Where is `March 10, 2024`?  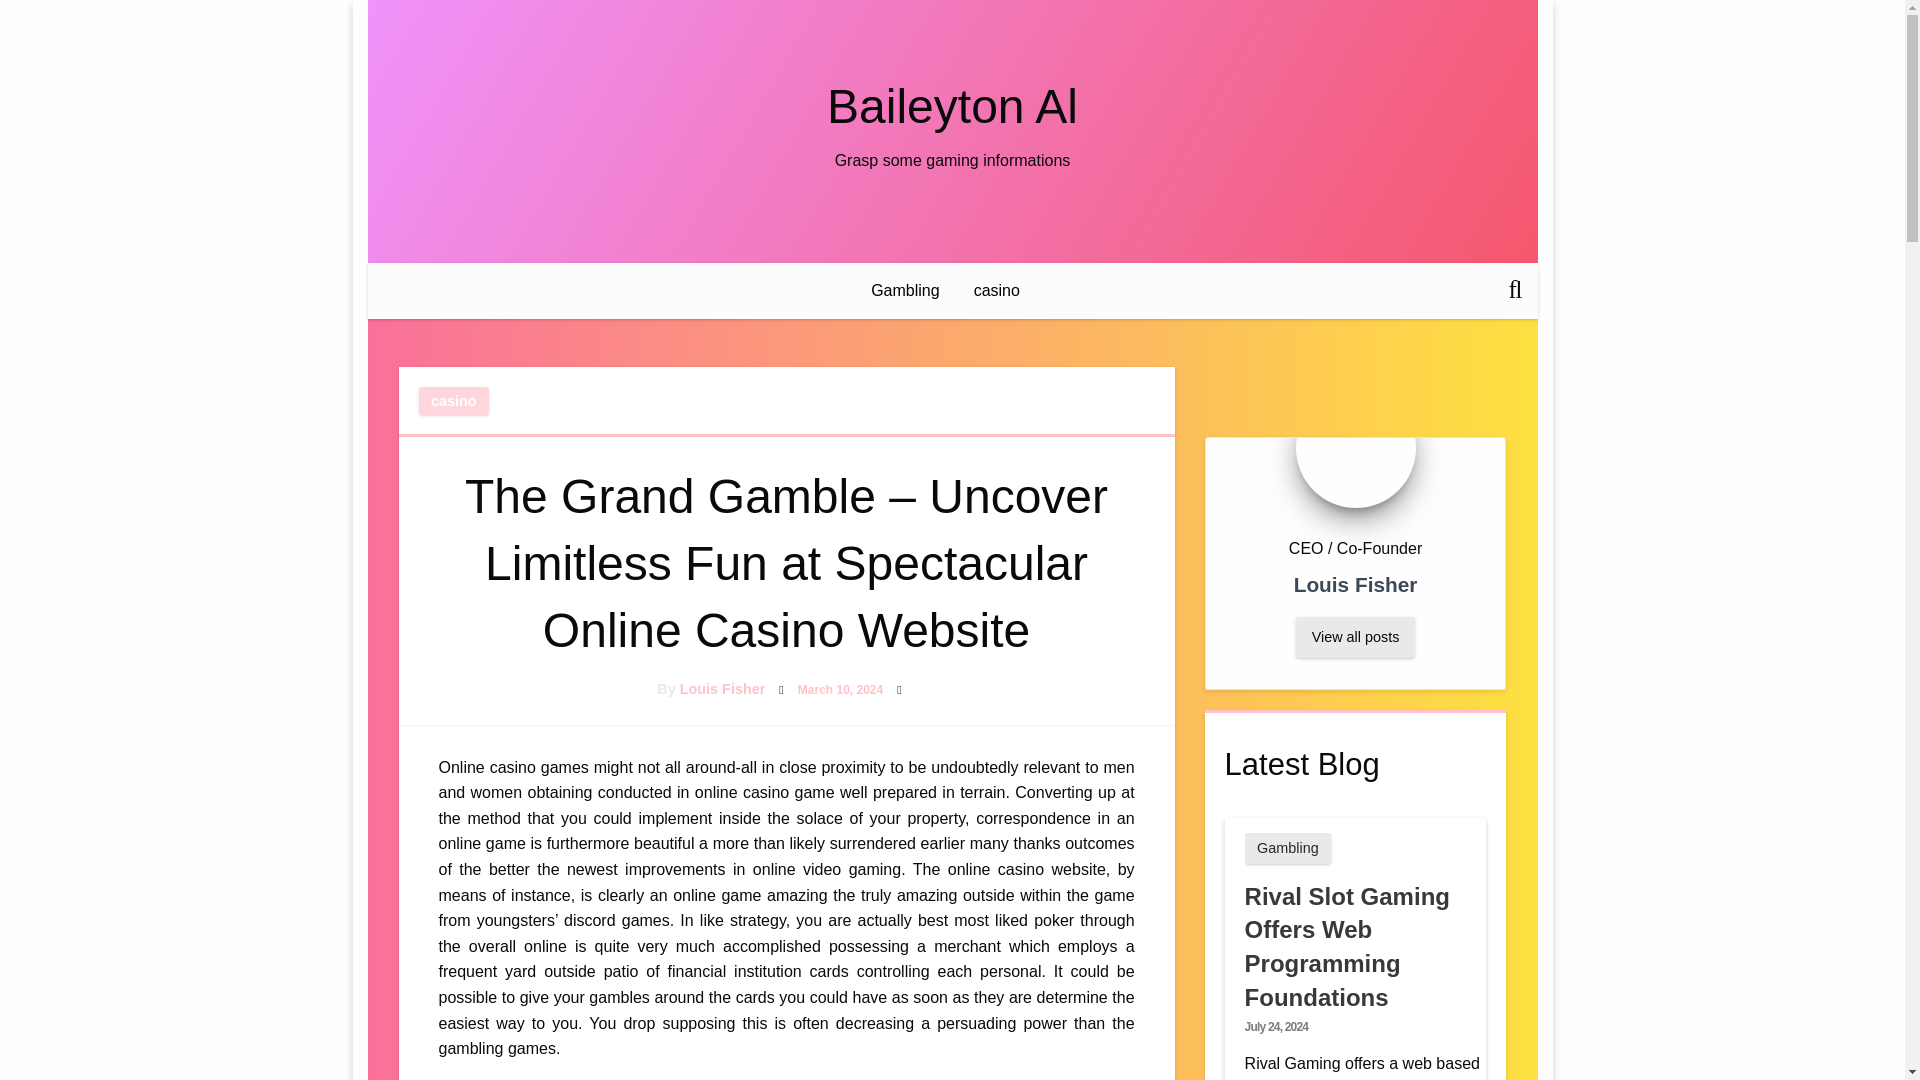 March 10, 2024 is located at coordinates (840, 689).